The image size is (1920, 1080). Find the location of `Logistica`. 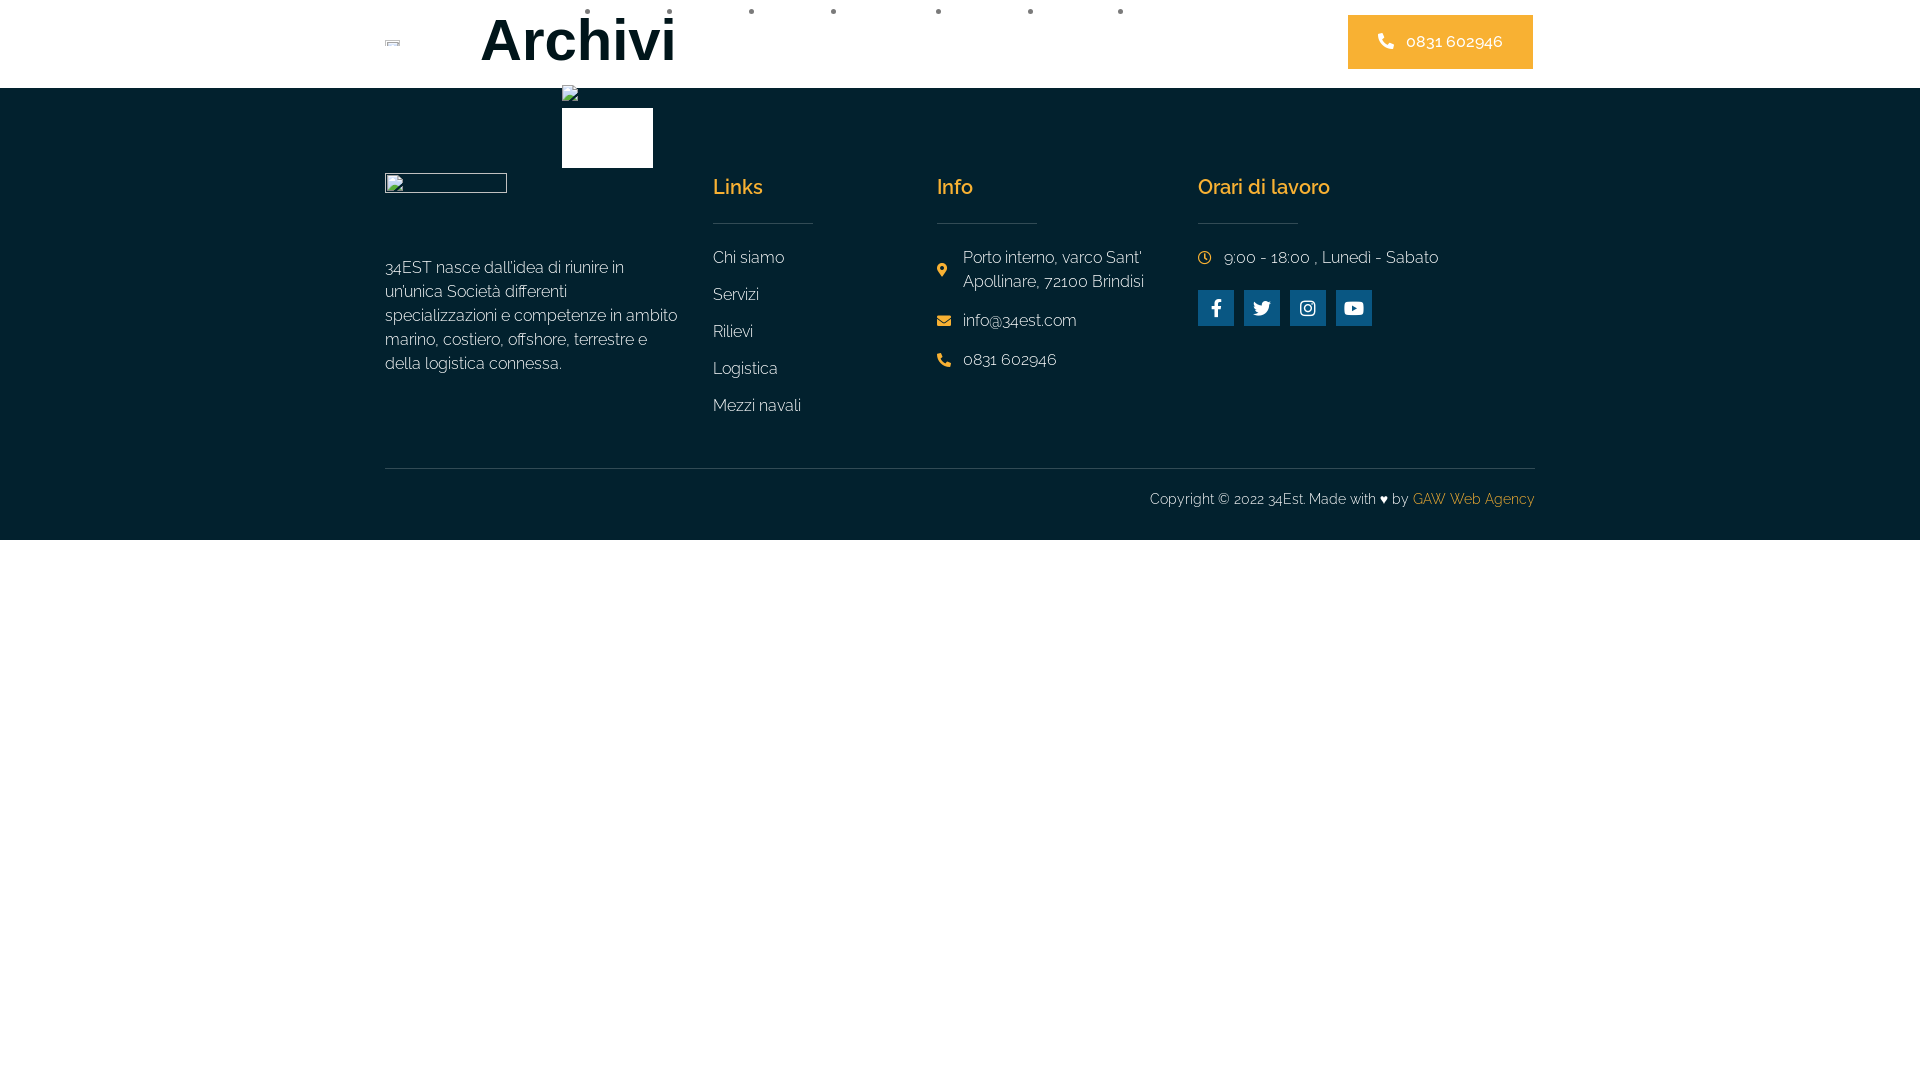

Logistica is located at coordinates (900, 12).